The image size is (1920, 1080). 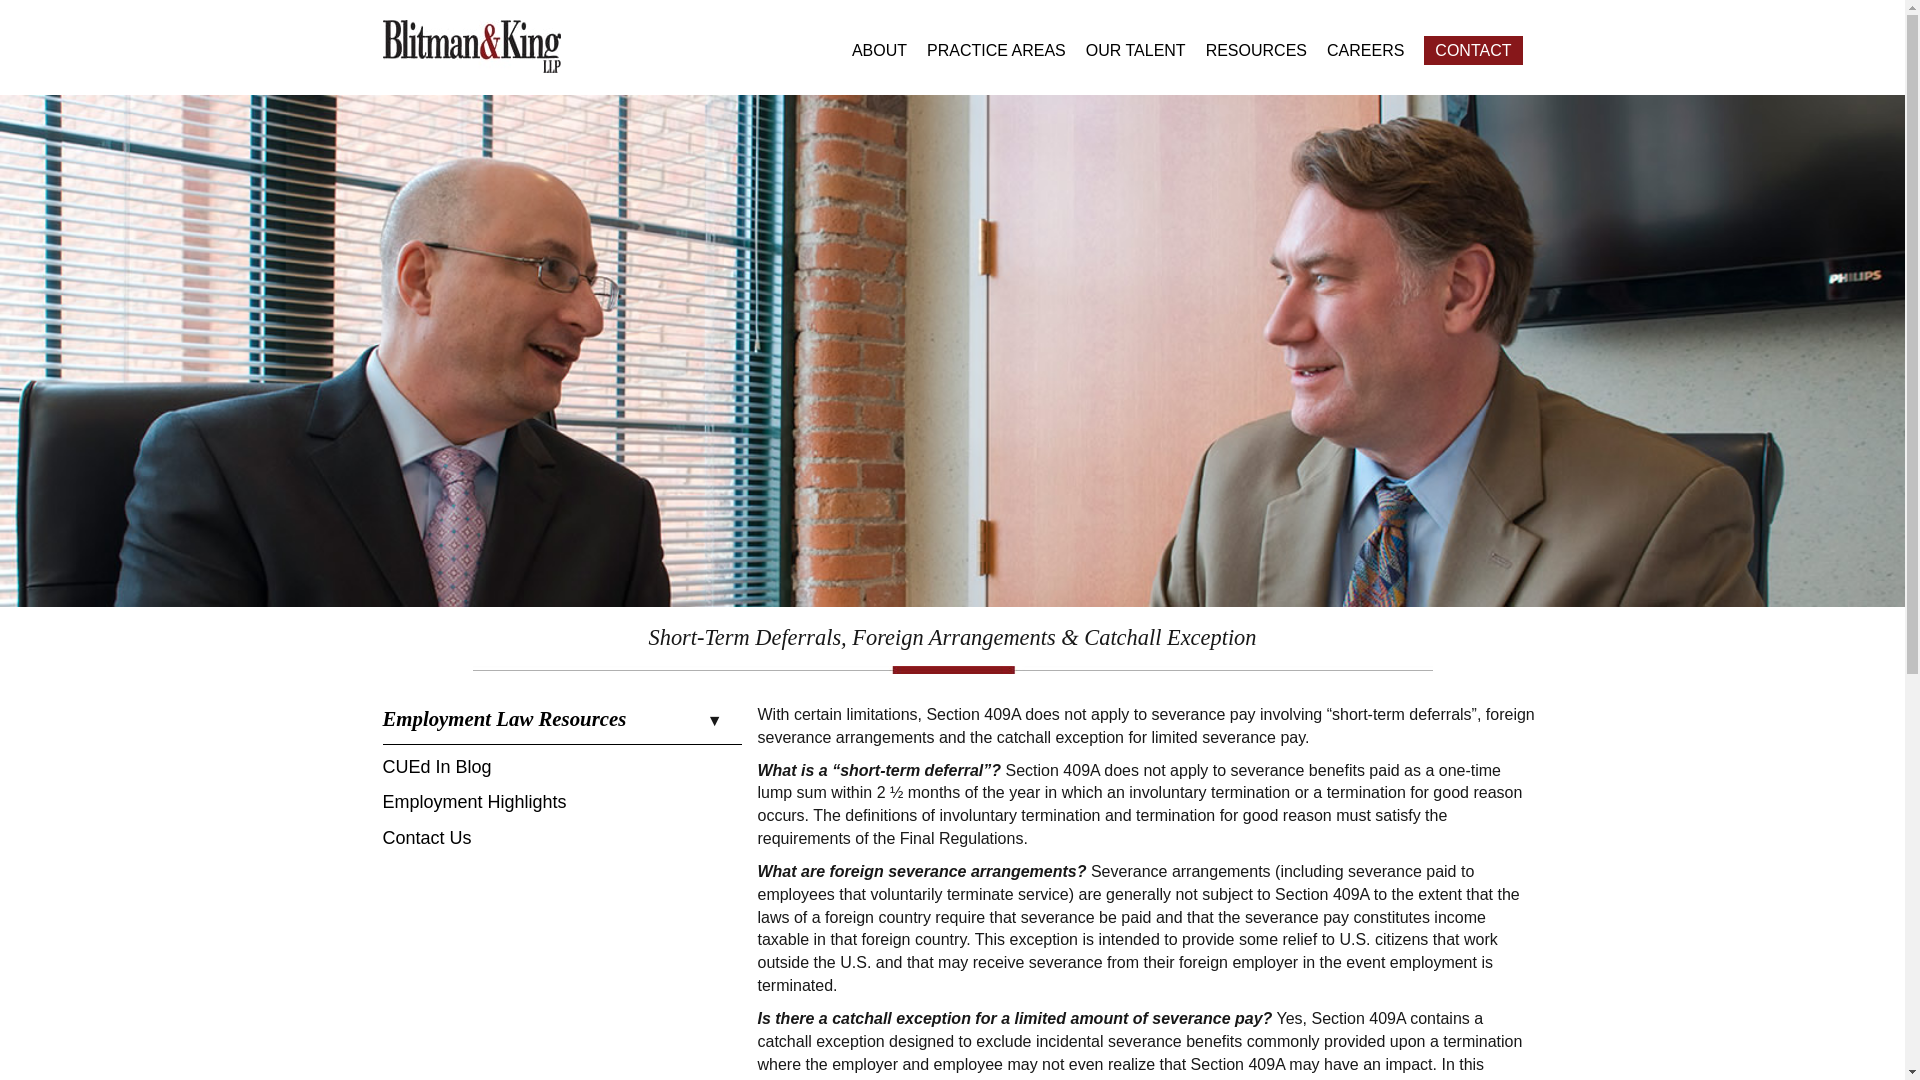 I want to click on RESOURCES, so click(x=1256, y=50).